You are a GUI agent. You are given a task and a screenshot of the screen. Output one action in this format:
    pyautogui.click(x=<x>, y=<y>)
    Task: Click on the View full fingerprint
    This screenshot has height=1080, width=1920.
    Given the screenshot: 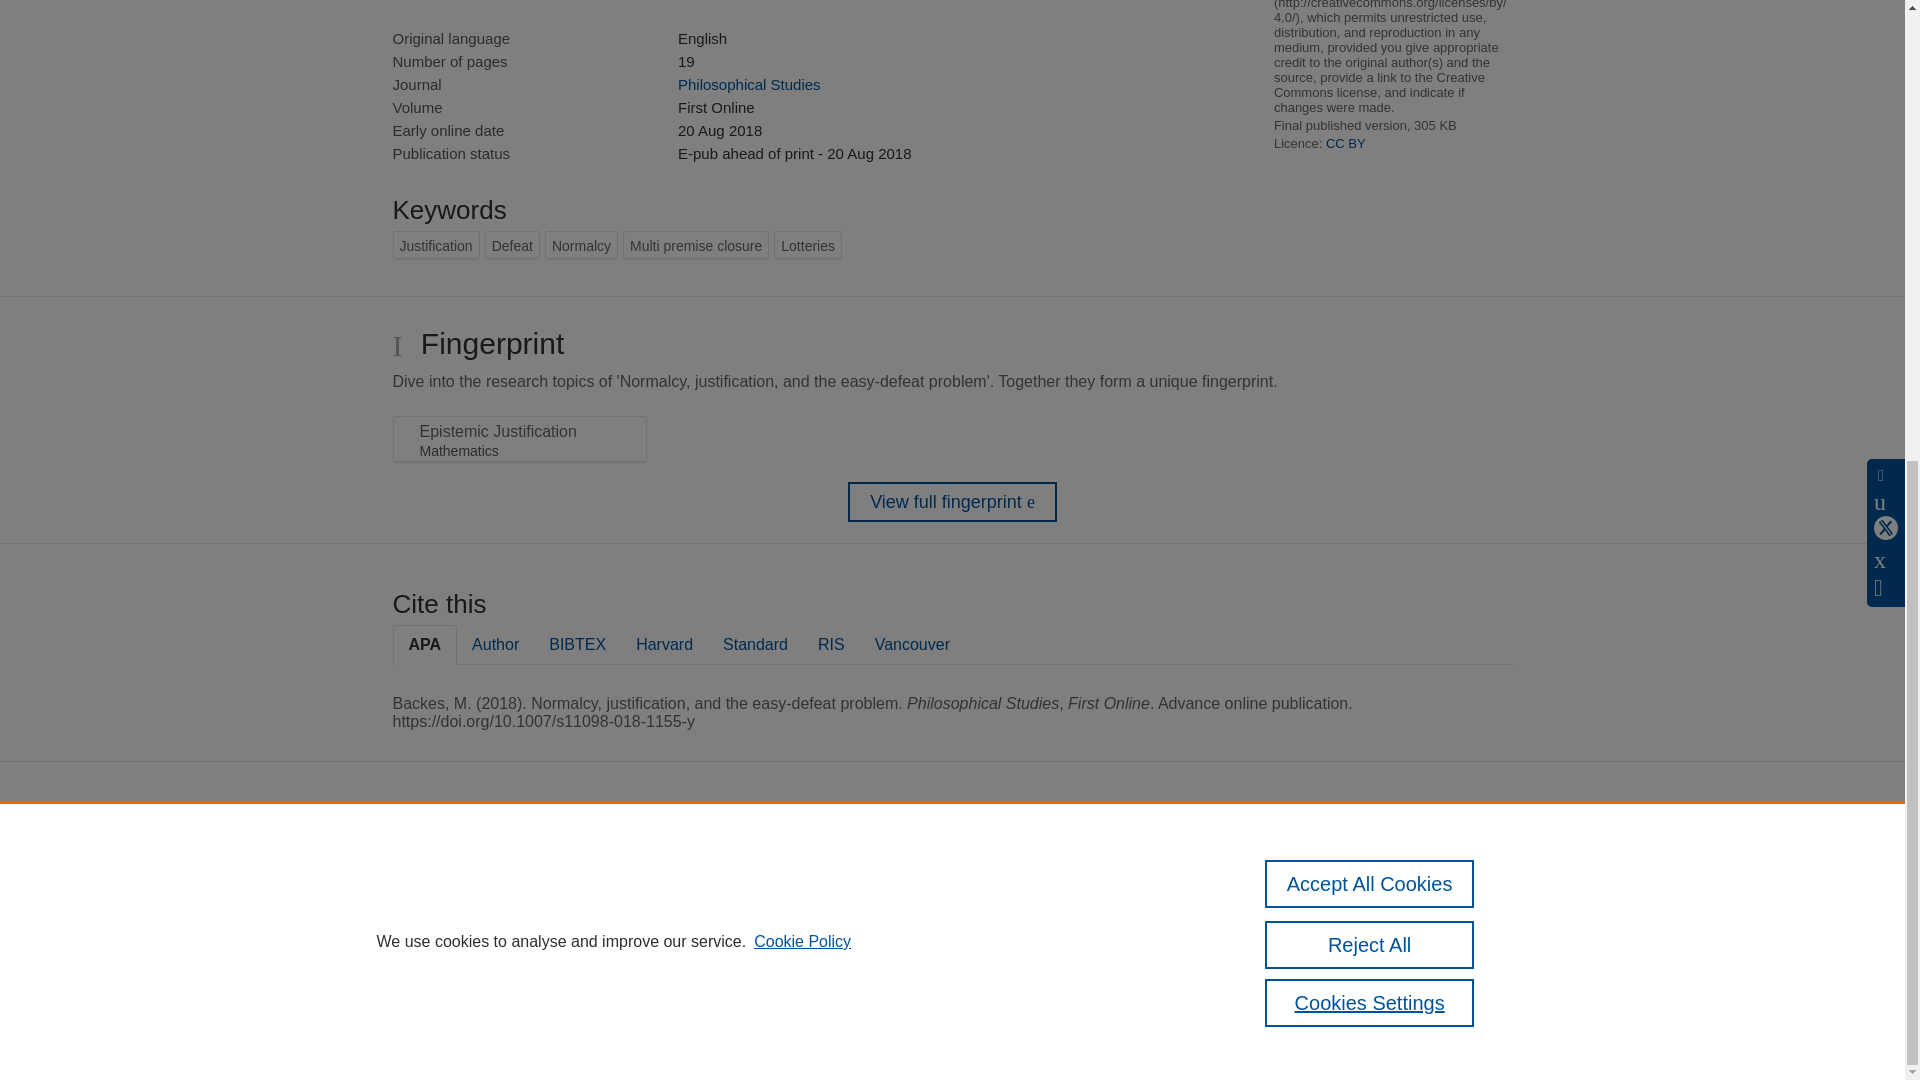 What is the action you would take?
    pyautogui.click(x=952, y=501)
    